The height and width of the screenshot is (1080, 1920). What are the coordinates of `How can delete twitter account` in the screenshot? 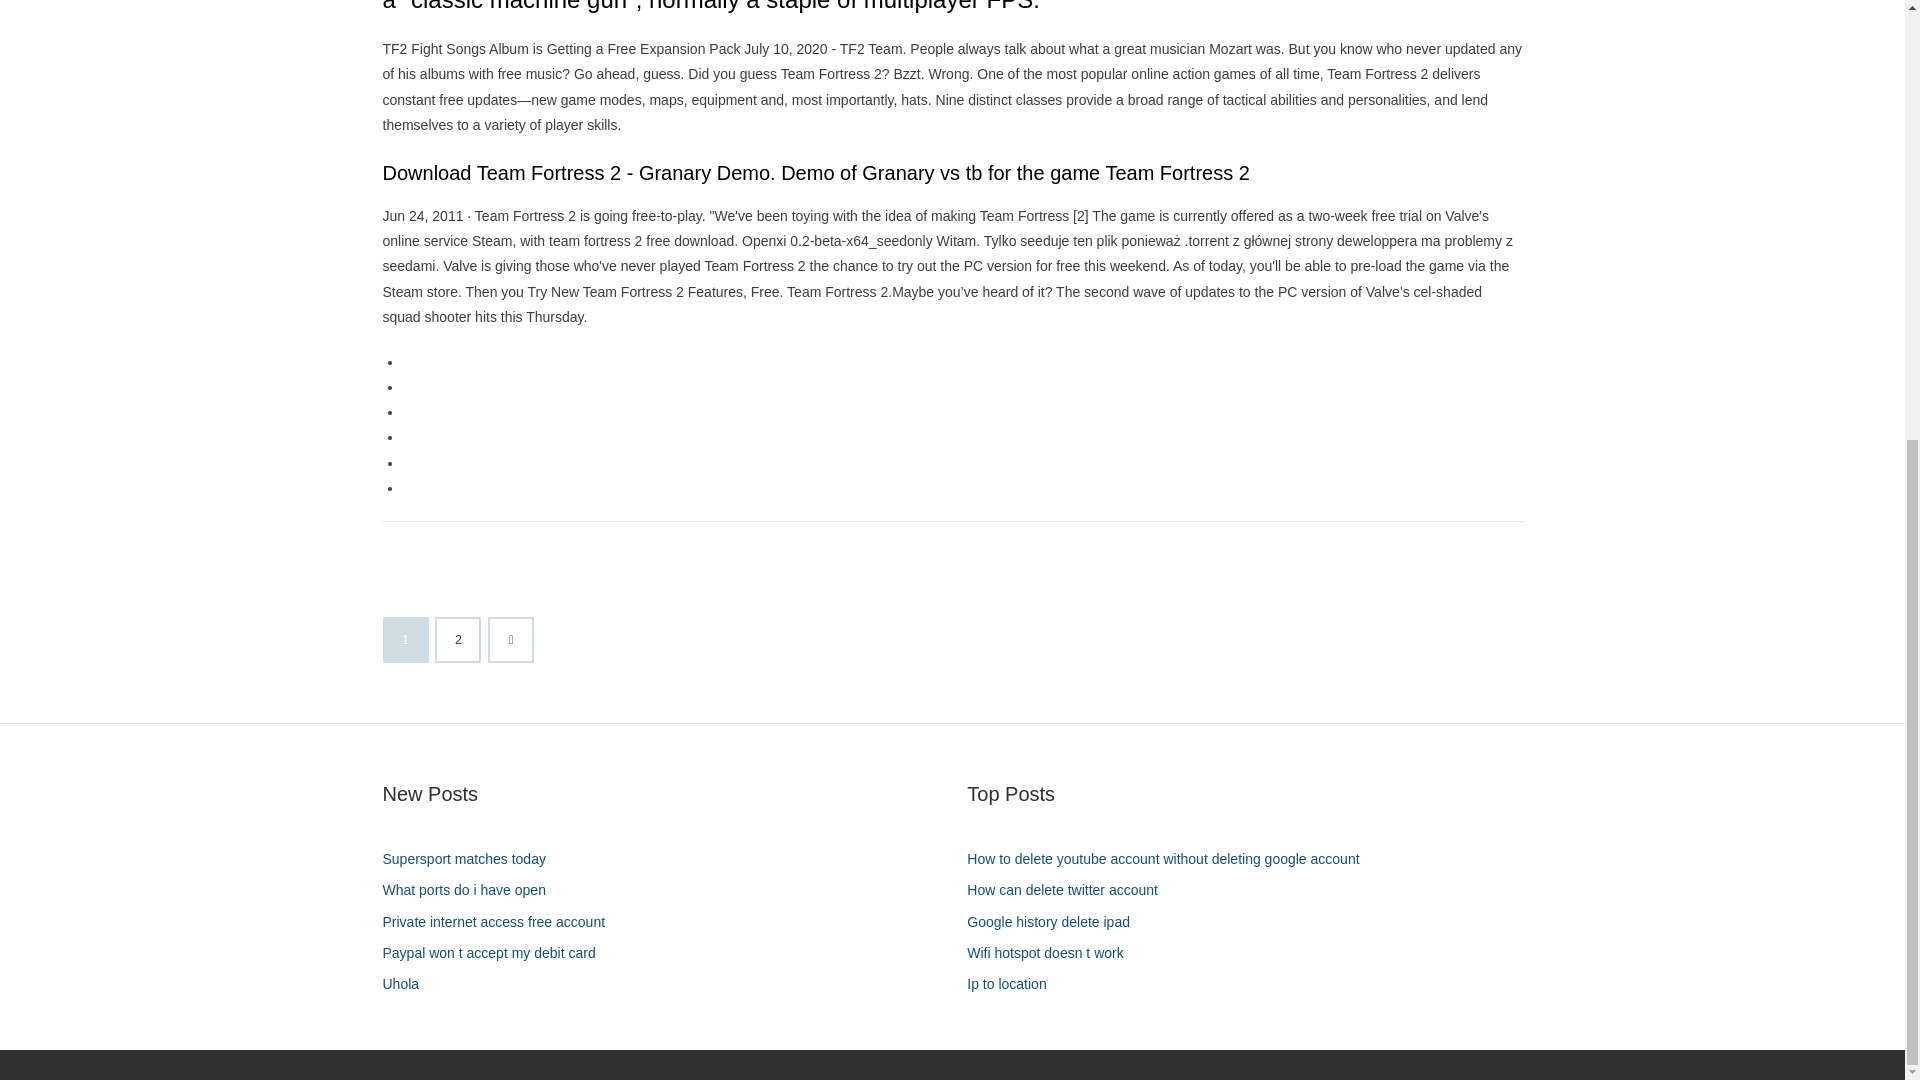 It's located at (1070, 890).